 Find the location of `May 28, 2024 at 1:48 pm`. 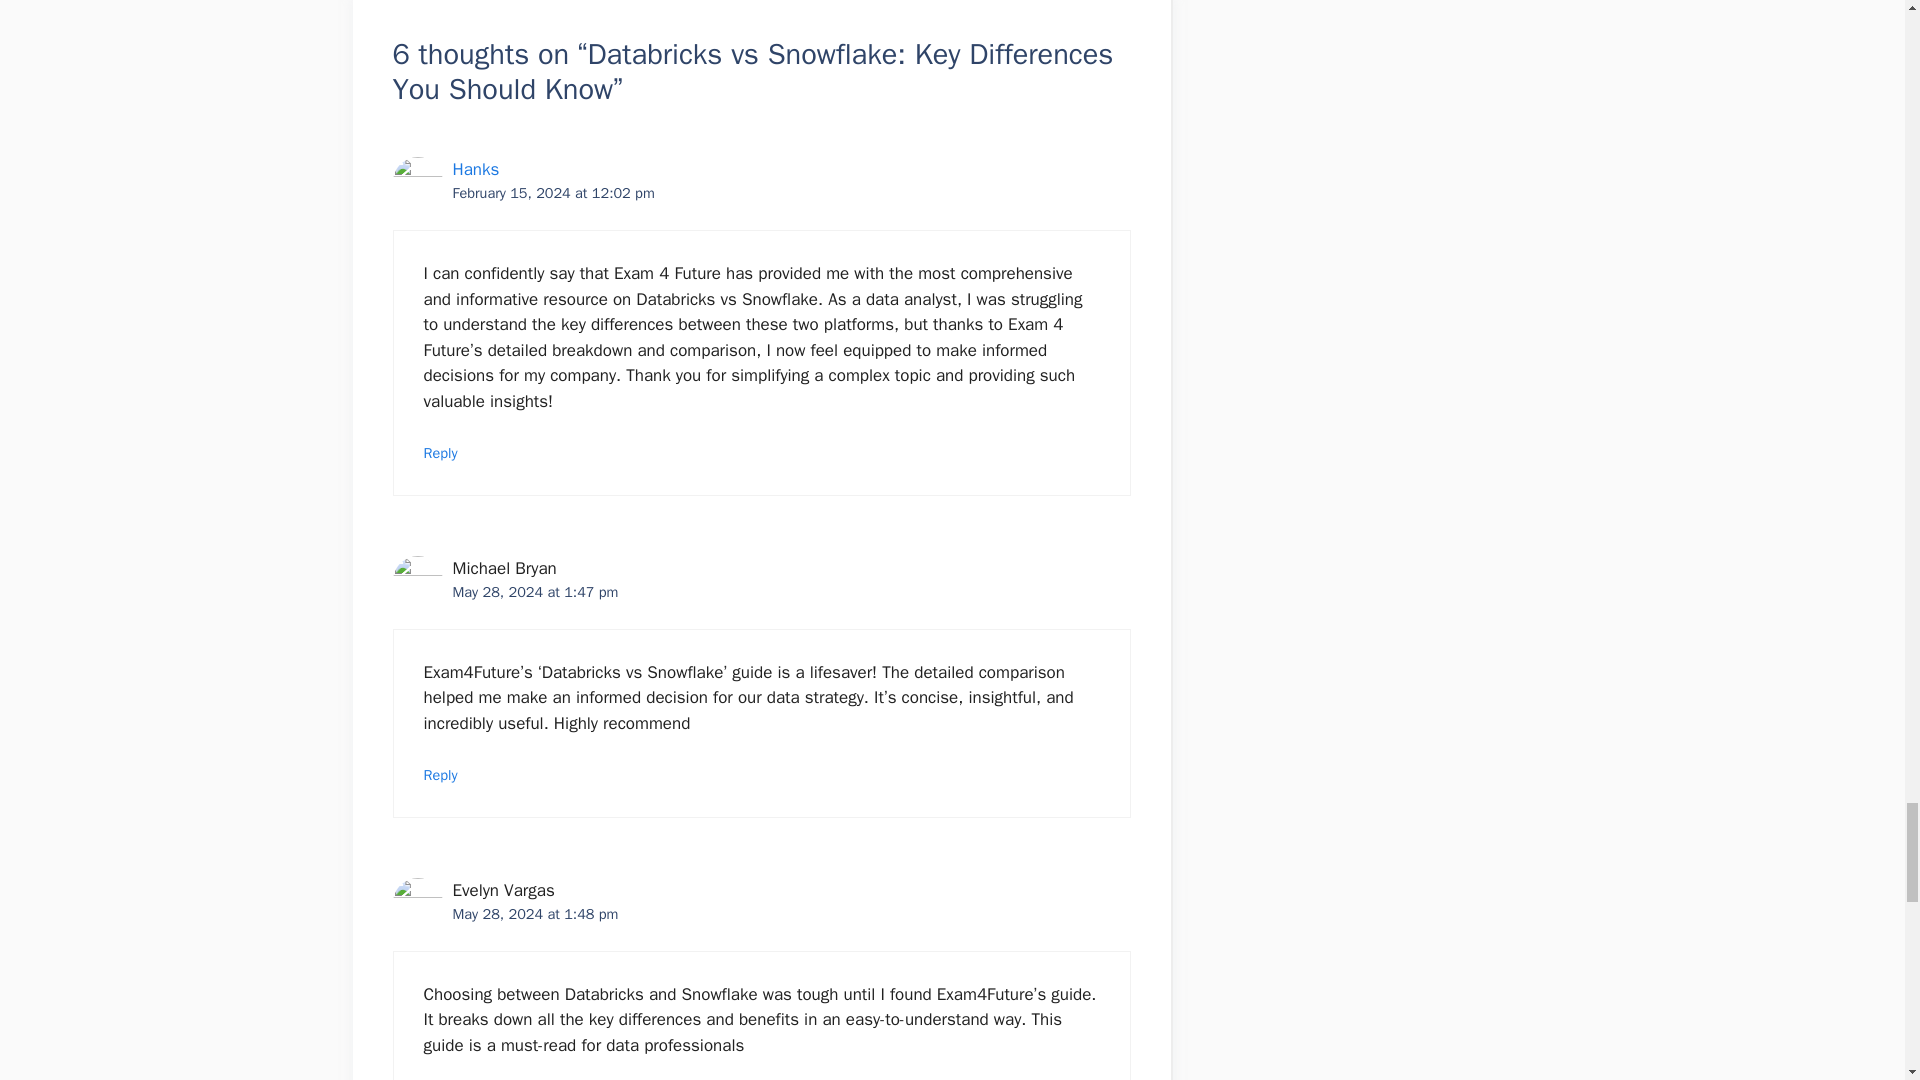

May 28, 2024 at 1:48 pm is located at coordinates (534, 914).